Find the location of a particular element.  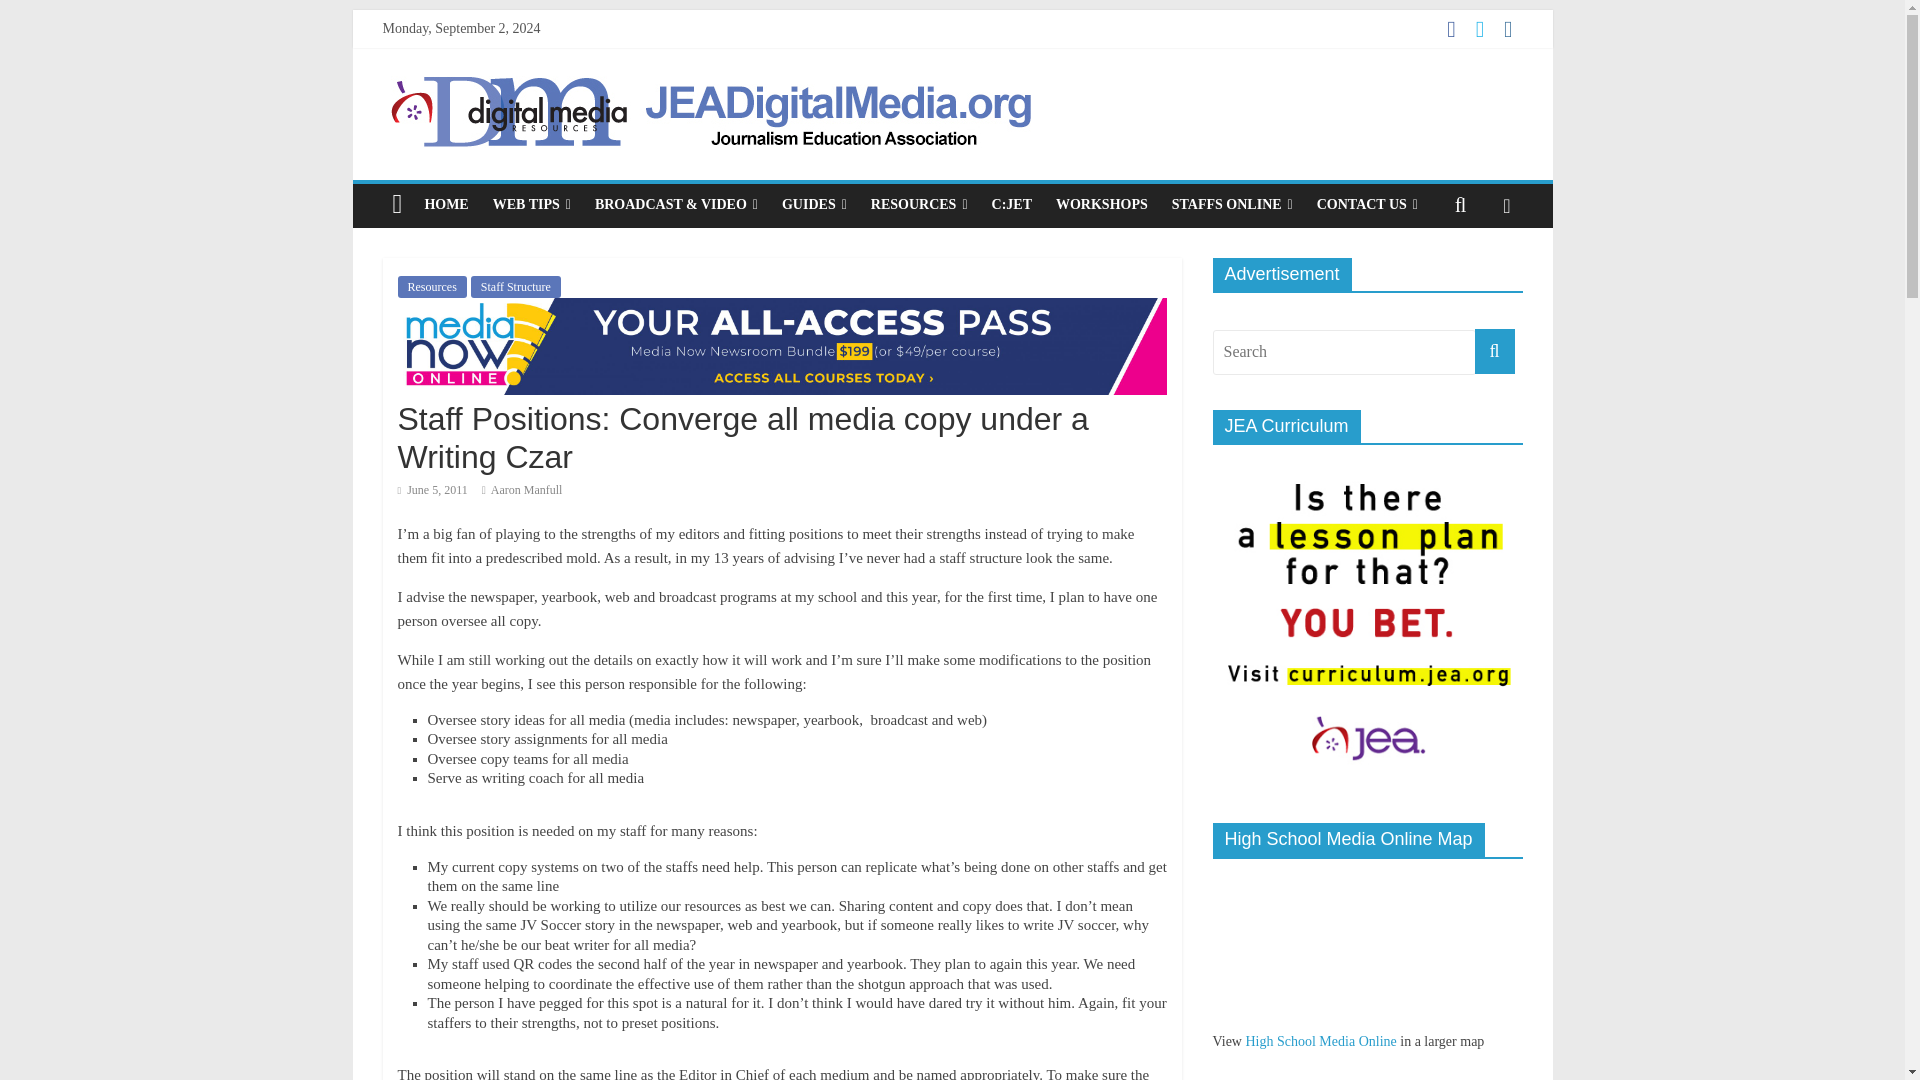

10:53 am is located at coordinates (432, 489).